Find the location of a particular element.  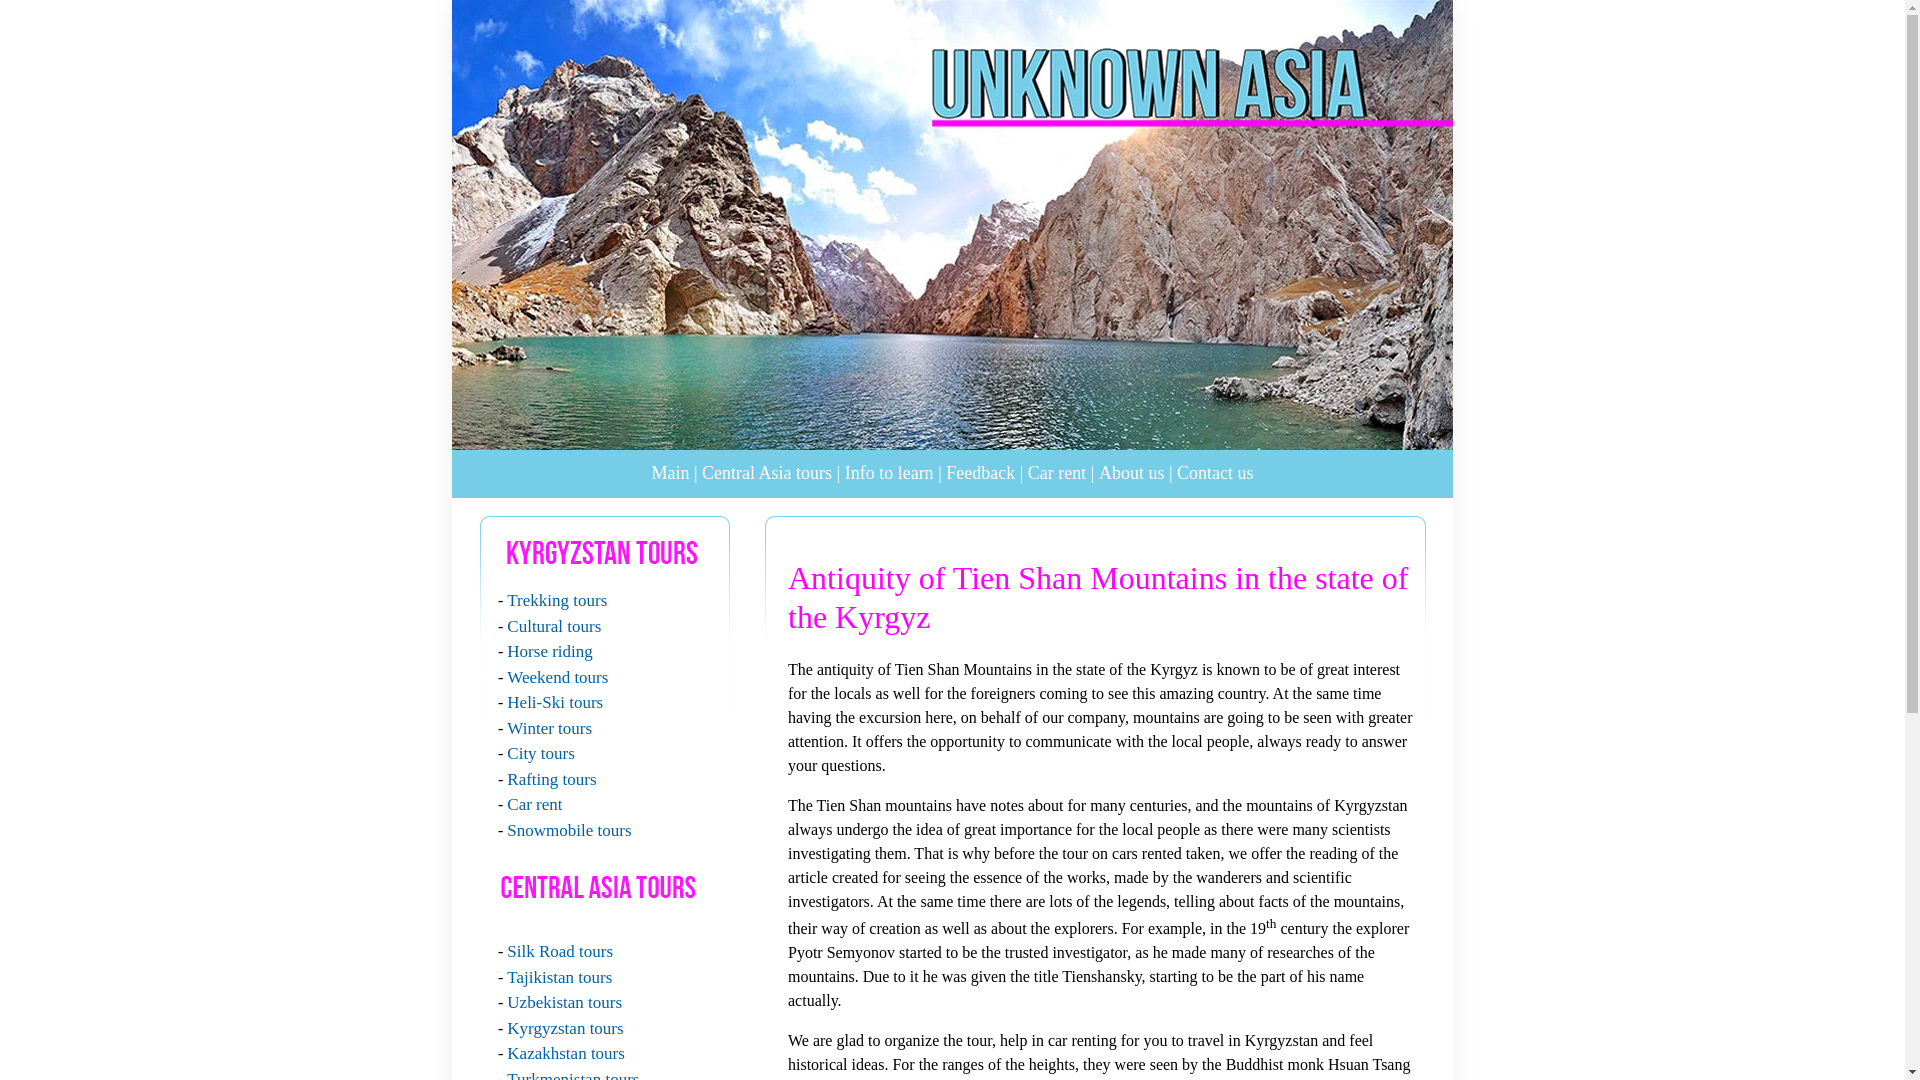

Kazakhstan tours is located at coordinates (566, 1053).